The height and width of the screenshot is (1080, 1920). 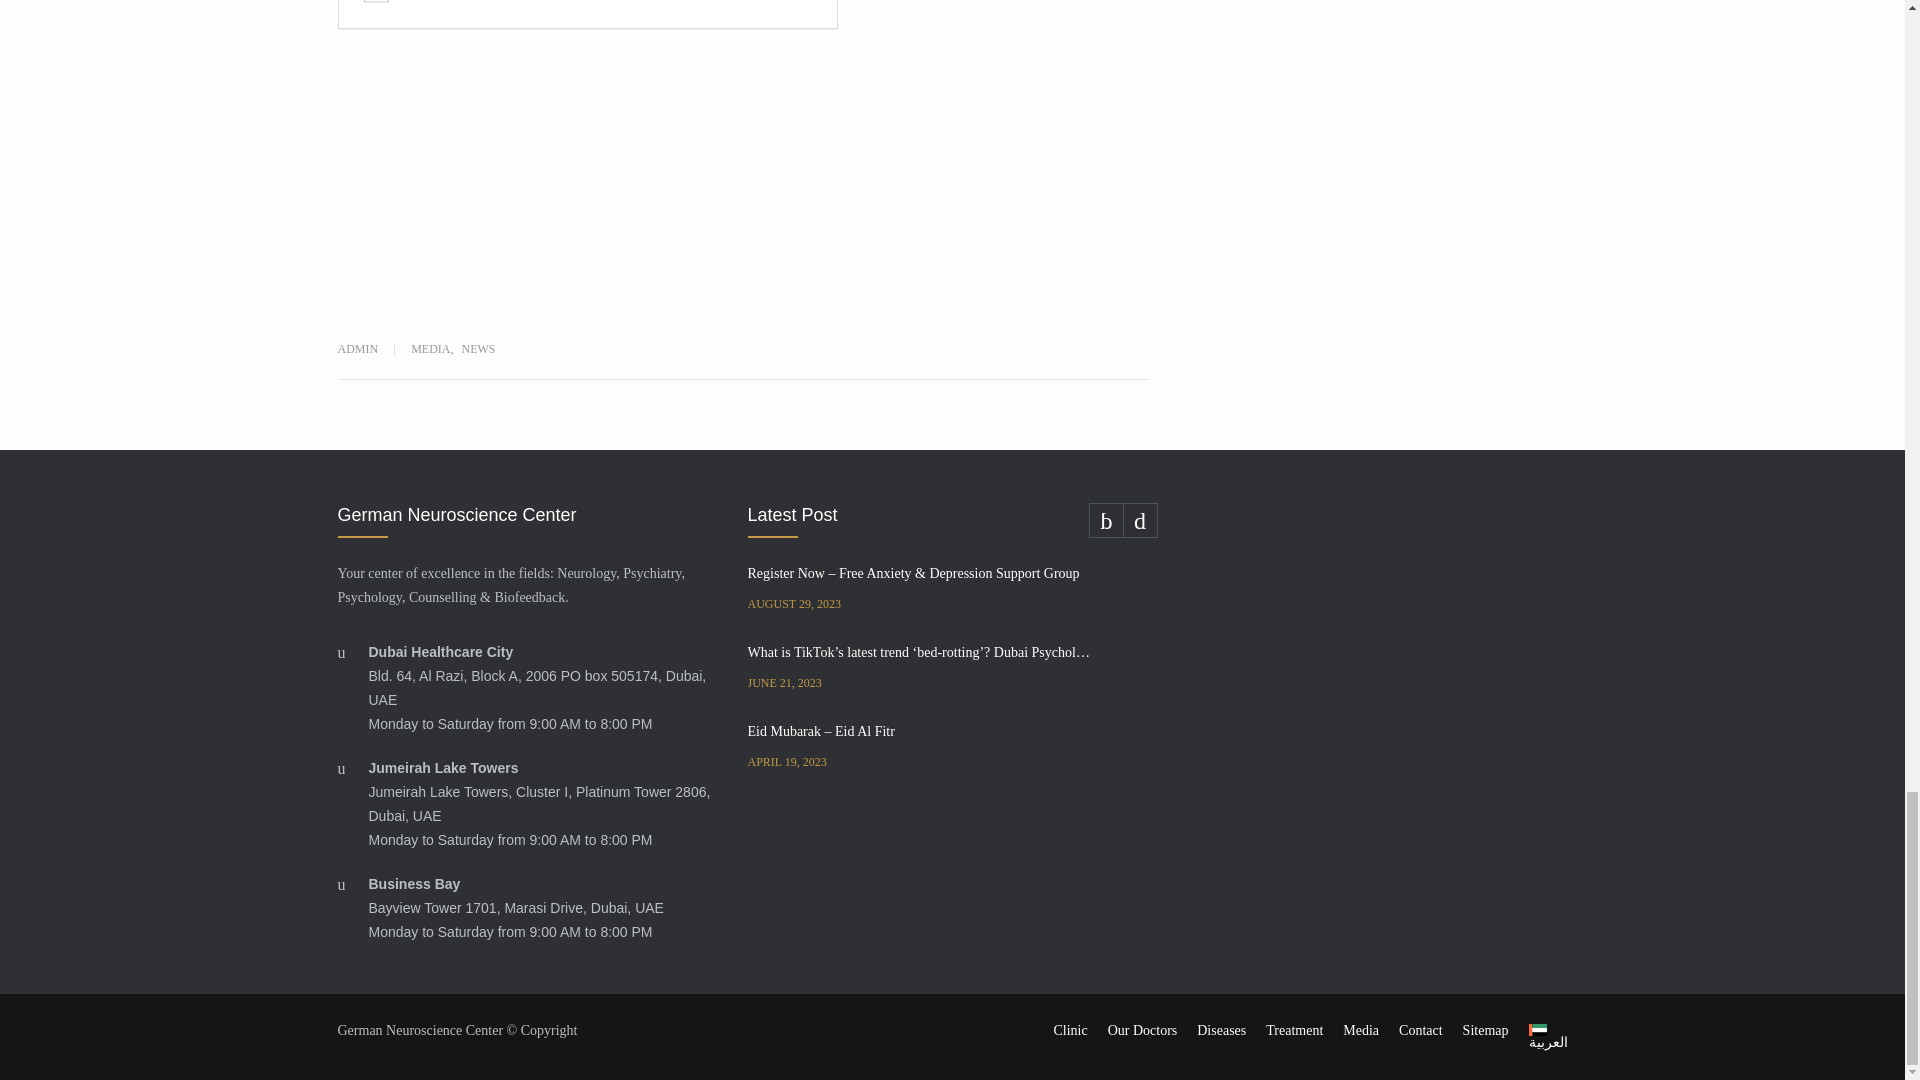 I want to click on View all posts filed under Media, so click(x=430, y=349).